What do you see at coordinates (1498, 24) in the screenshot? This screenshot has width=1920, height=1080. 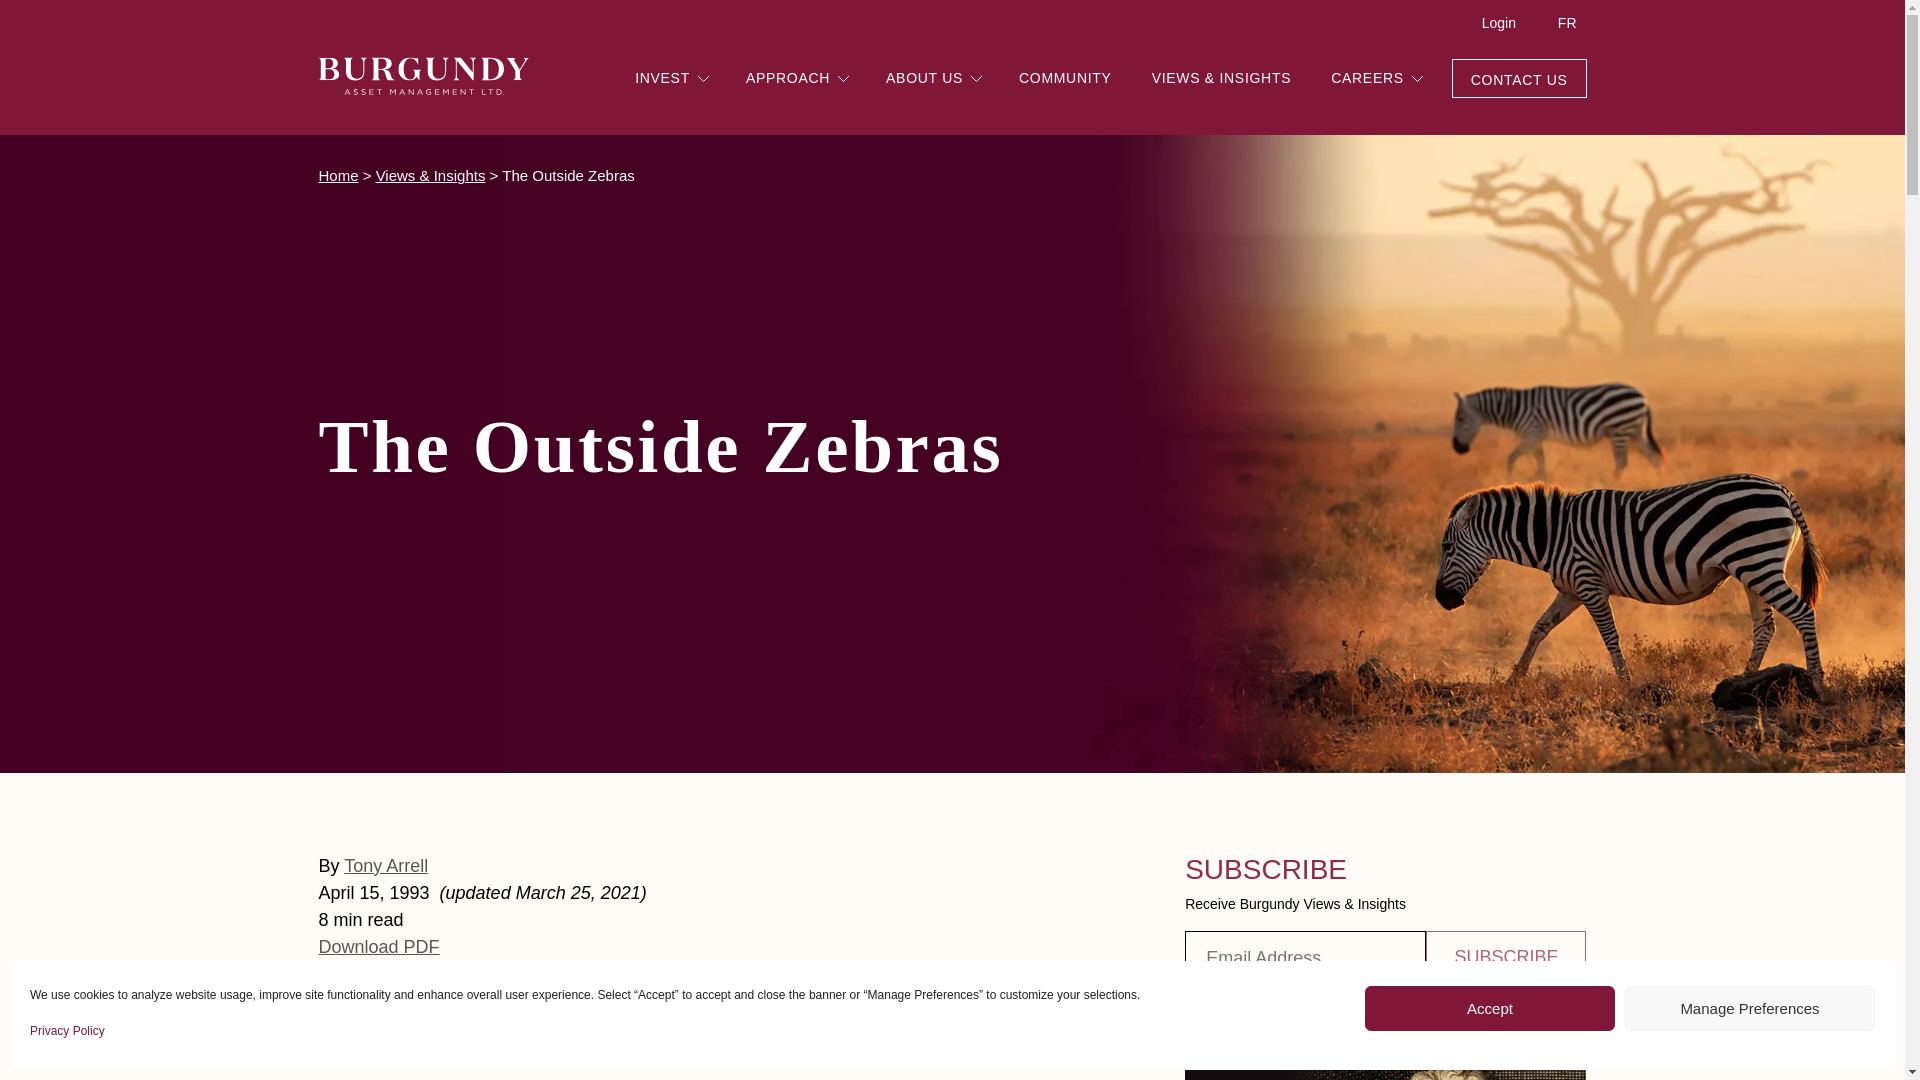 I see `Login` at bounding box center [1498, 24].